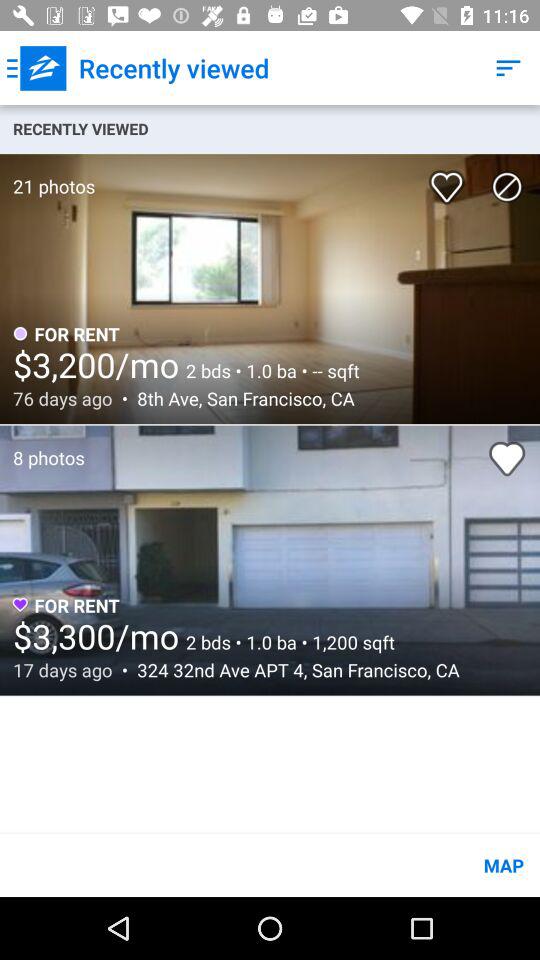  I want to click on swipe until 21 photos, so click(48, 176).